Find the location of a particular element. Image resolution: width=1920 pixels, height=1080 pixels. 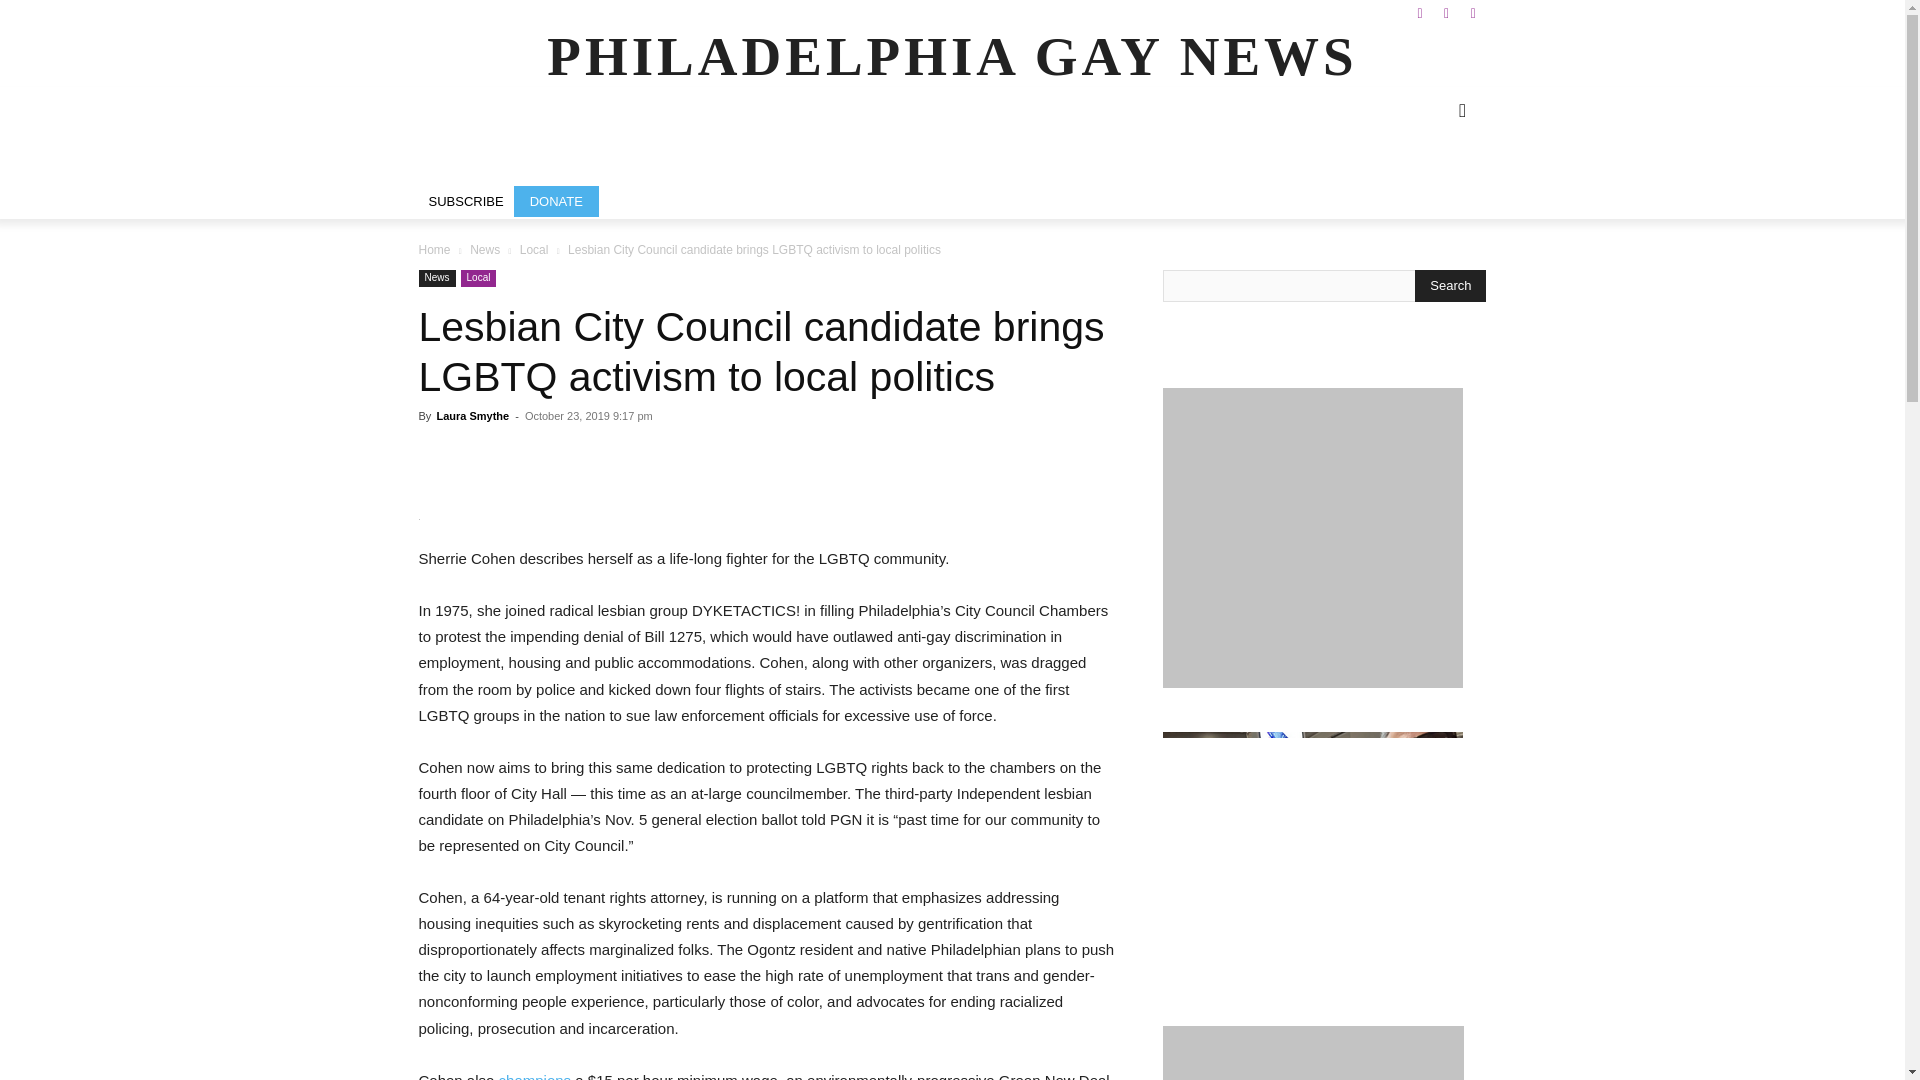

View all posts in Local is located at coordinates (534, 250).